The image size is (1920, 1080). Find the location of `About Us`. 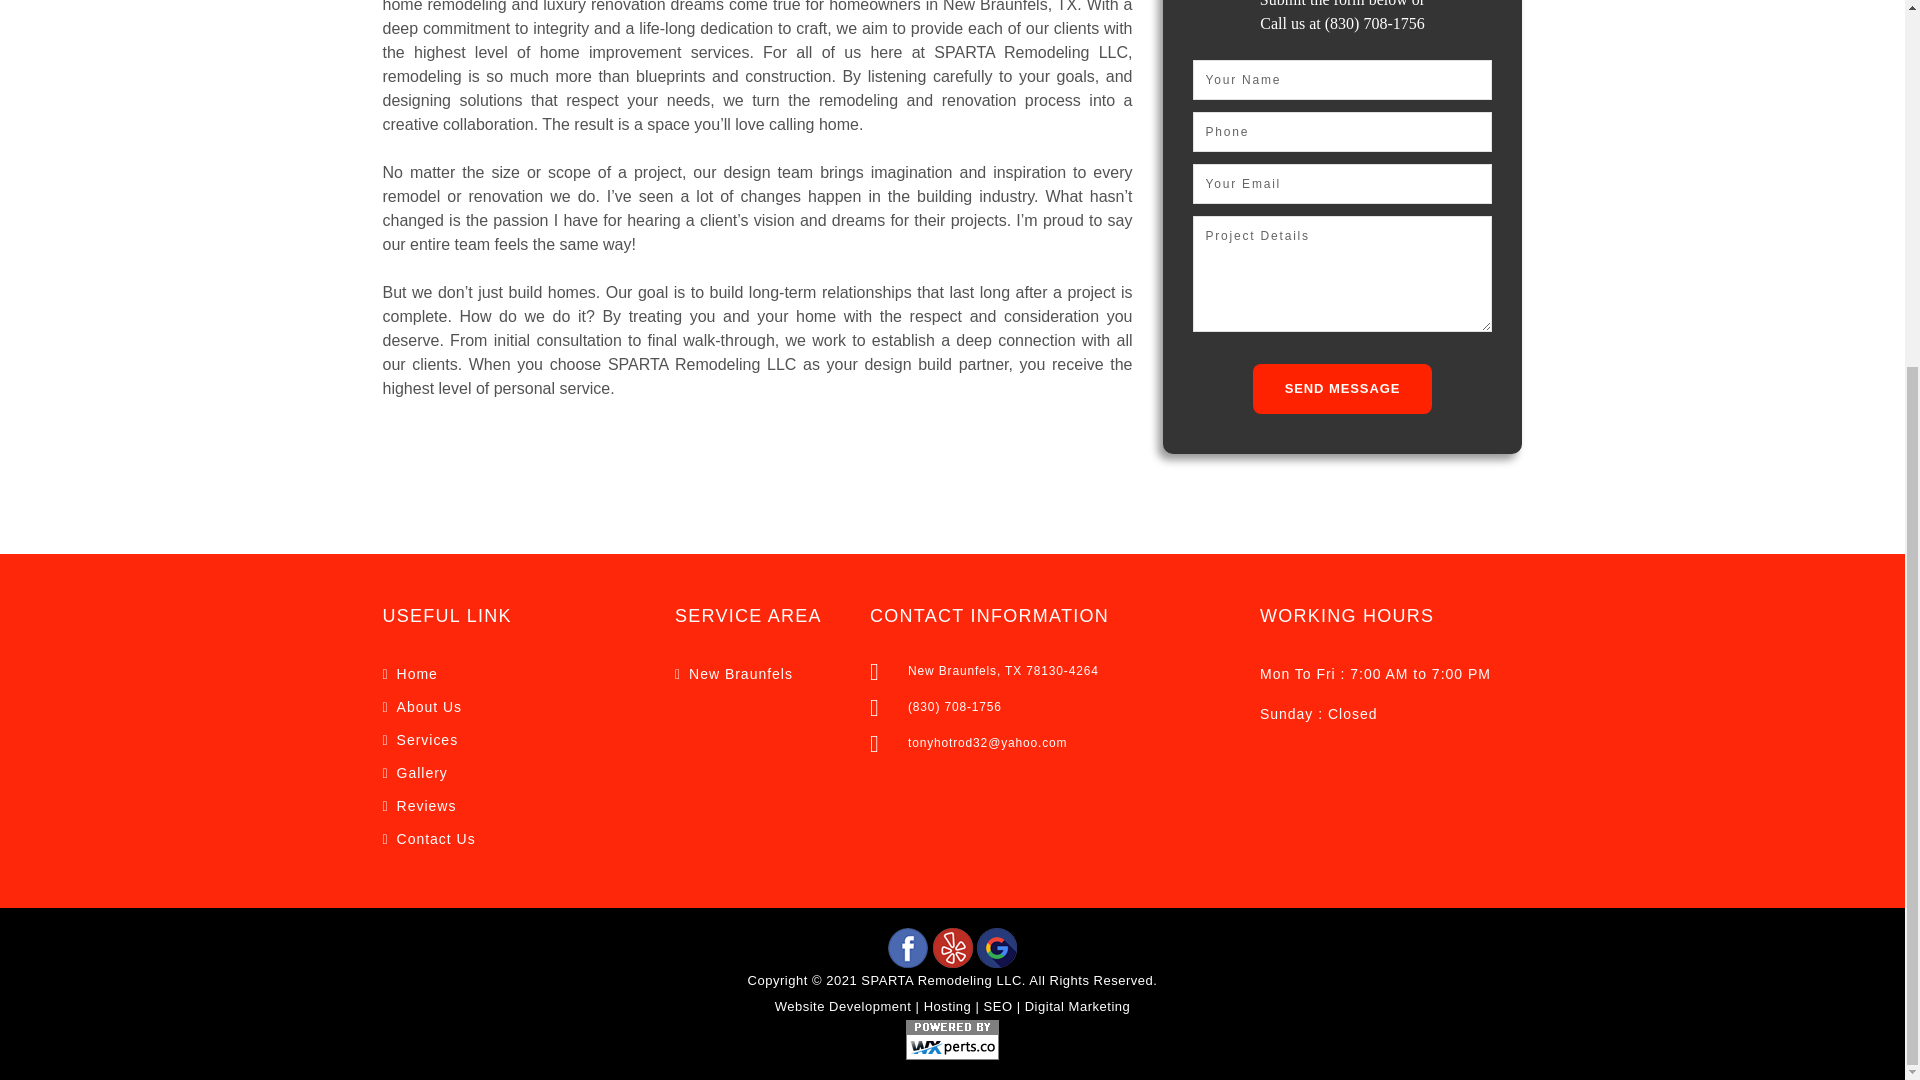

About Us is located at coordinates (430, 706).